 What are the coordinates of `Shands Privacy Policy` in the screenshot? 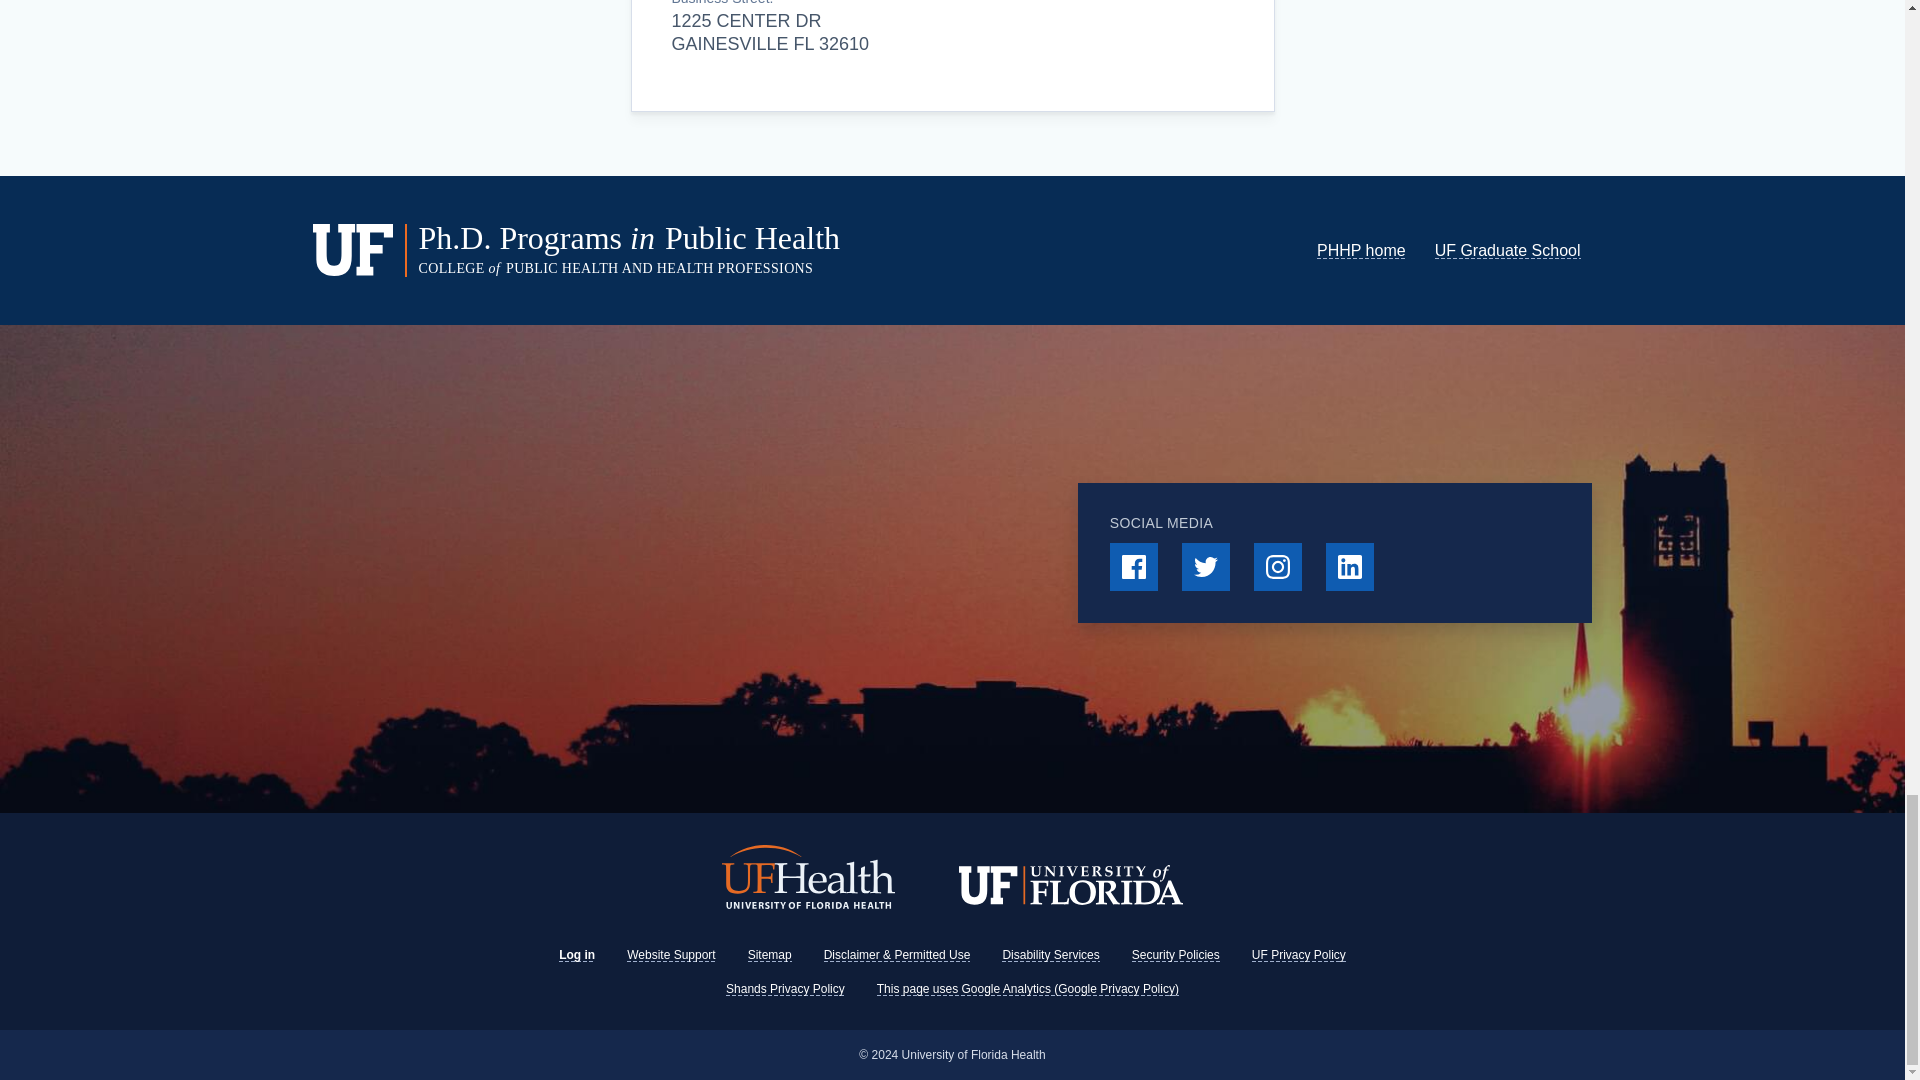 It's located at (784, 988).